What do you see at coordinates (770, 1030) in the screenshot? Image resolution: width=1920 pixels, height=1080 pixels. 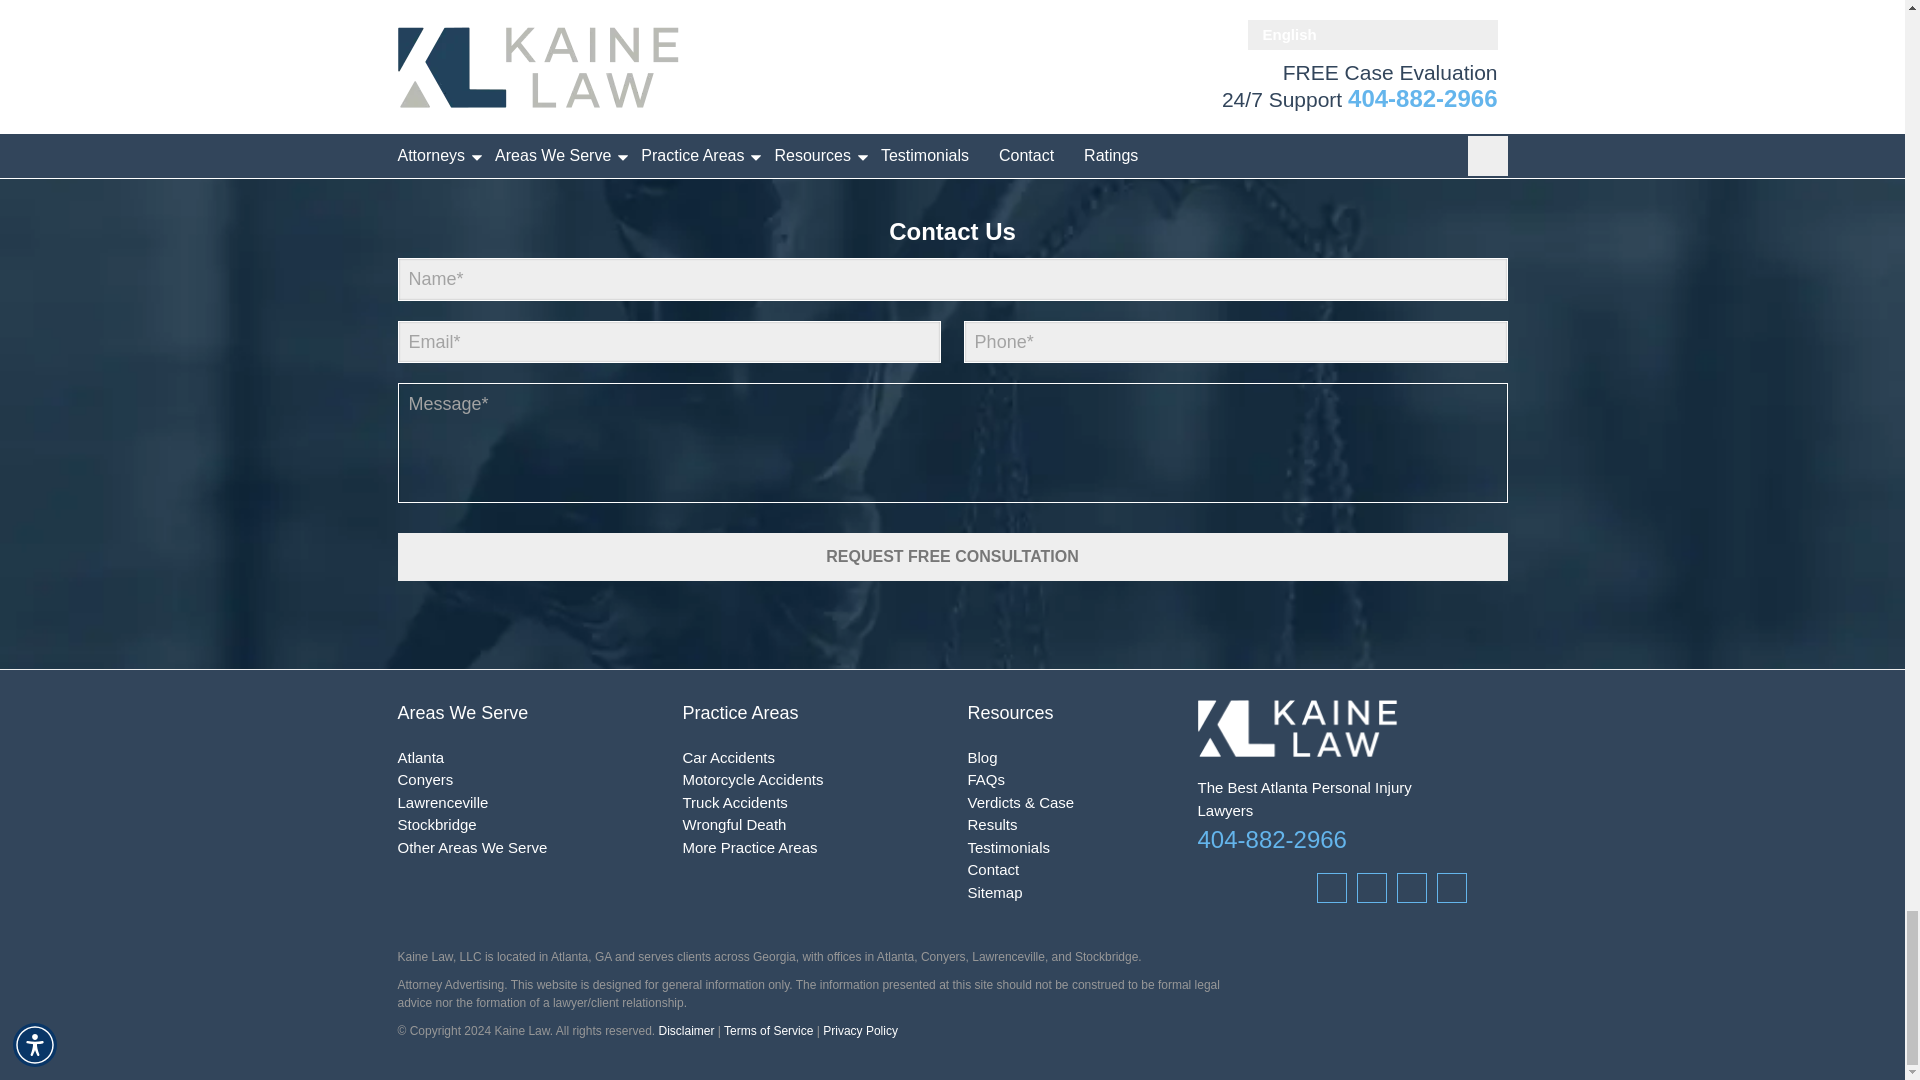 I see `Terms of Service` at bounding box center [770, 1030].